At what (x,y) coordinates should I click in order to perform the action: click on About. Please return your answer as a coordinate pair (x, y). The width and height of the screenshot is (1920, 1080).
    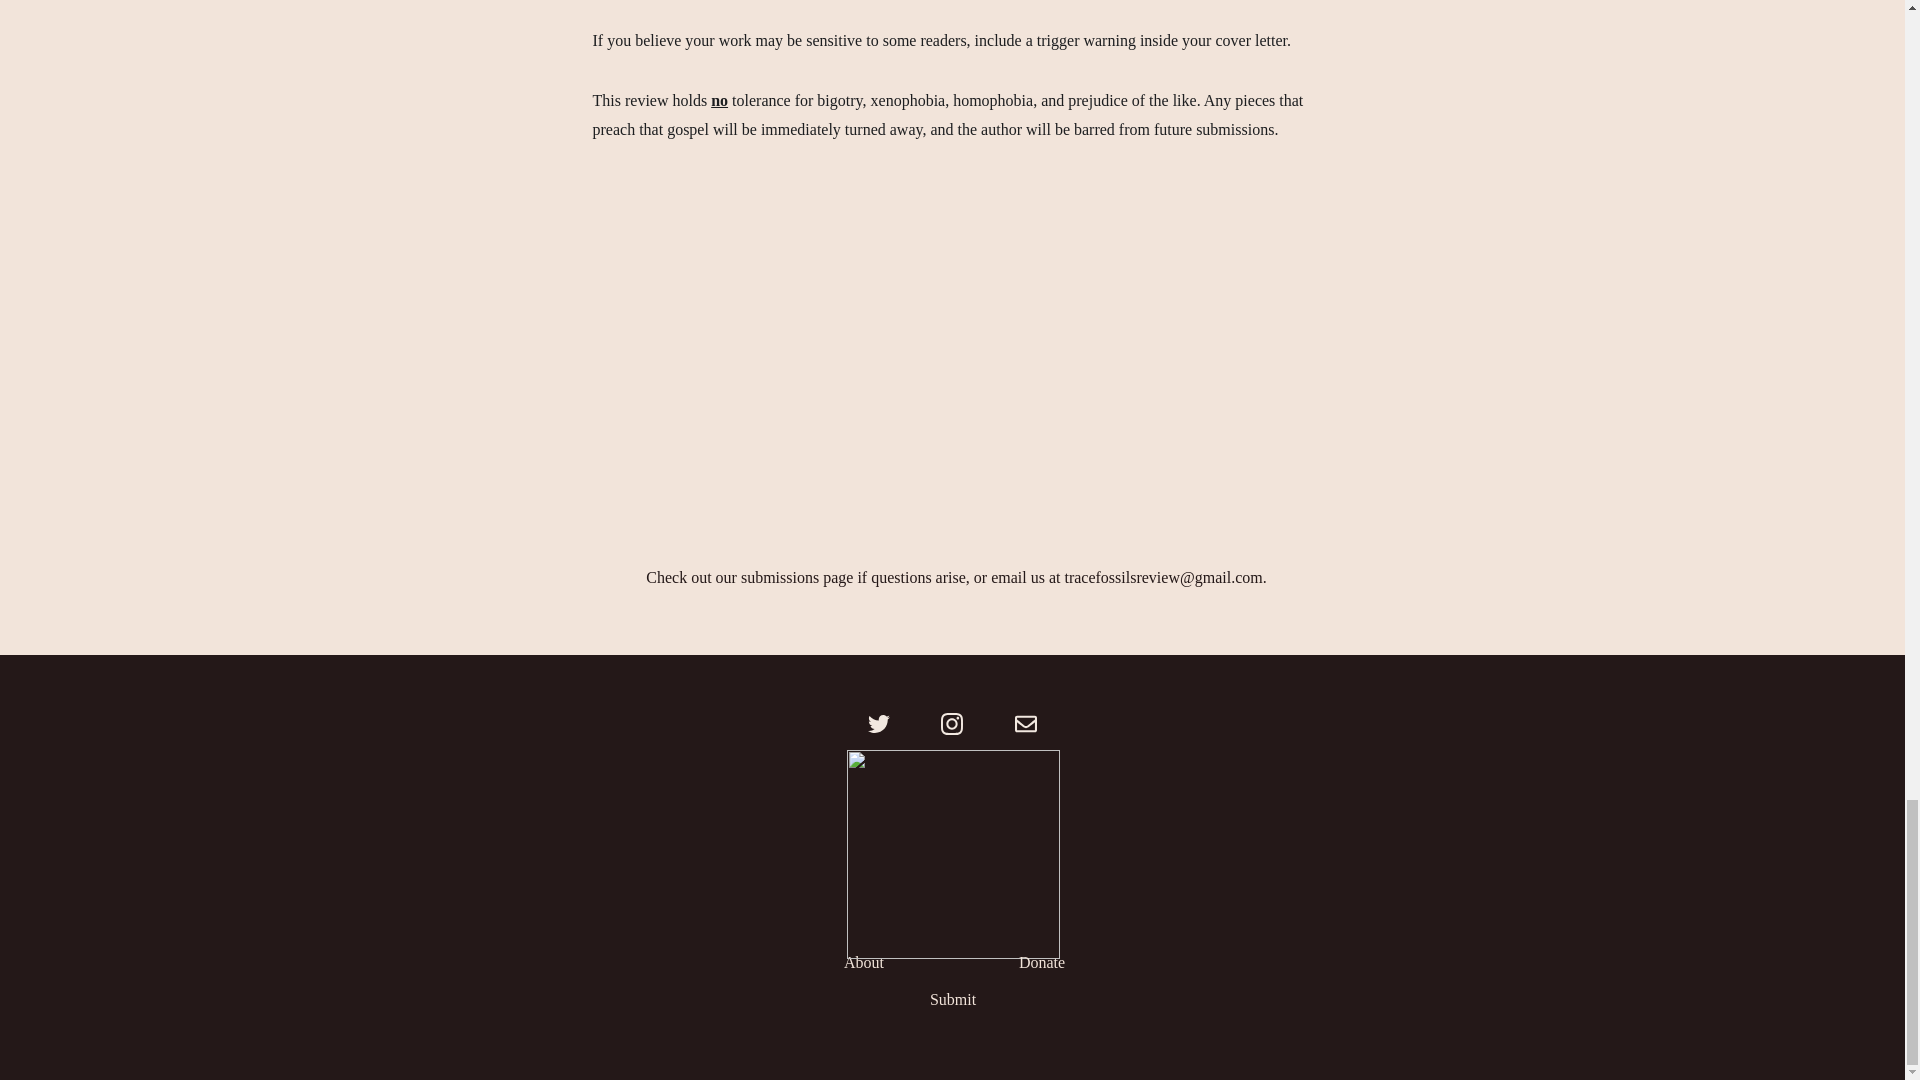
    Looking at the image, I should click on (864, 962).